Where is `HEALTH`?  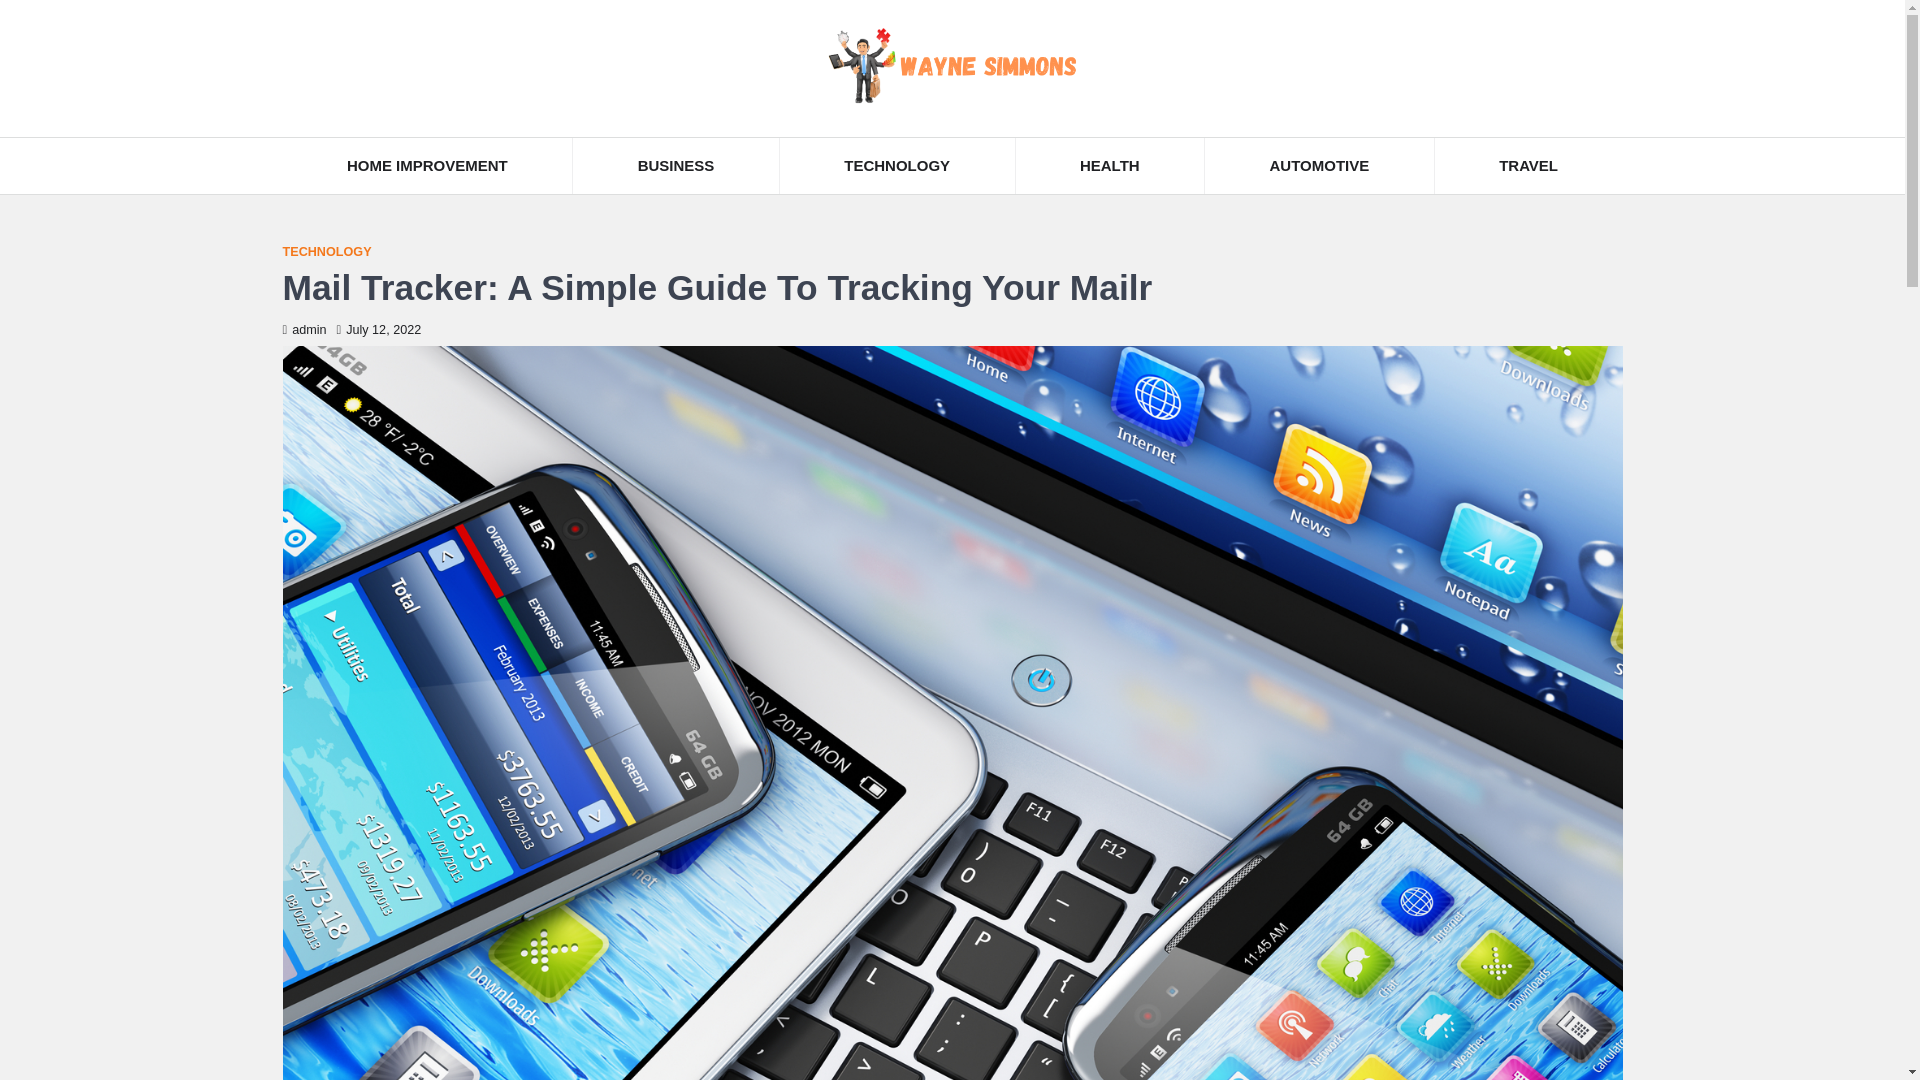
HEALTH is located at coordinates (1110, 166).